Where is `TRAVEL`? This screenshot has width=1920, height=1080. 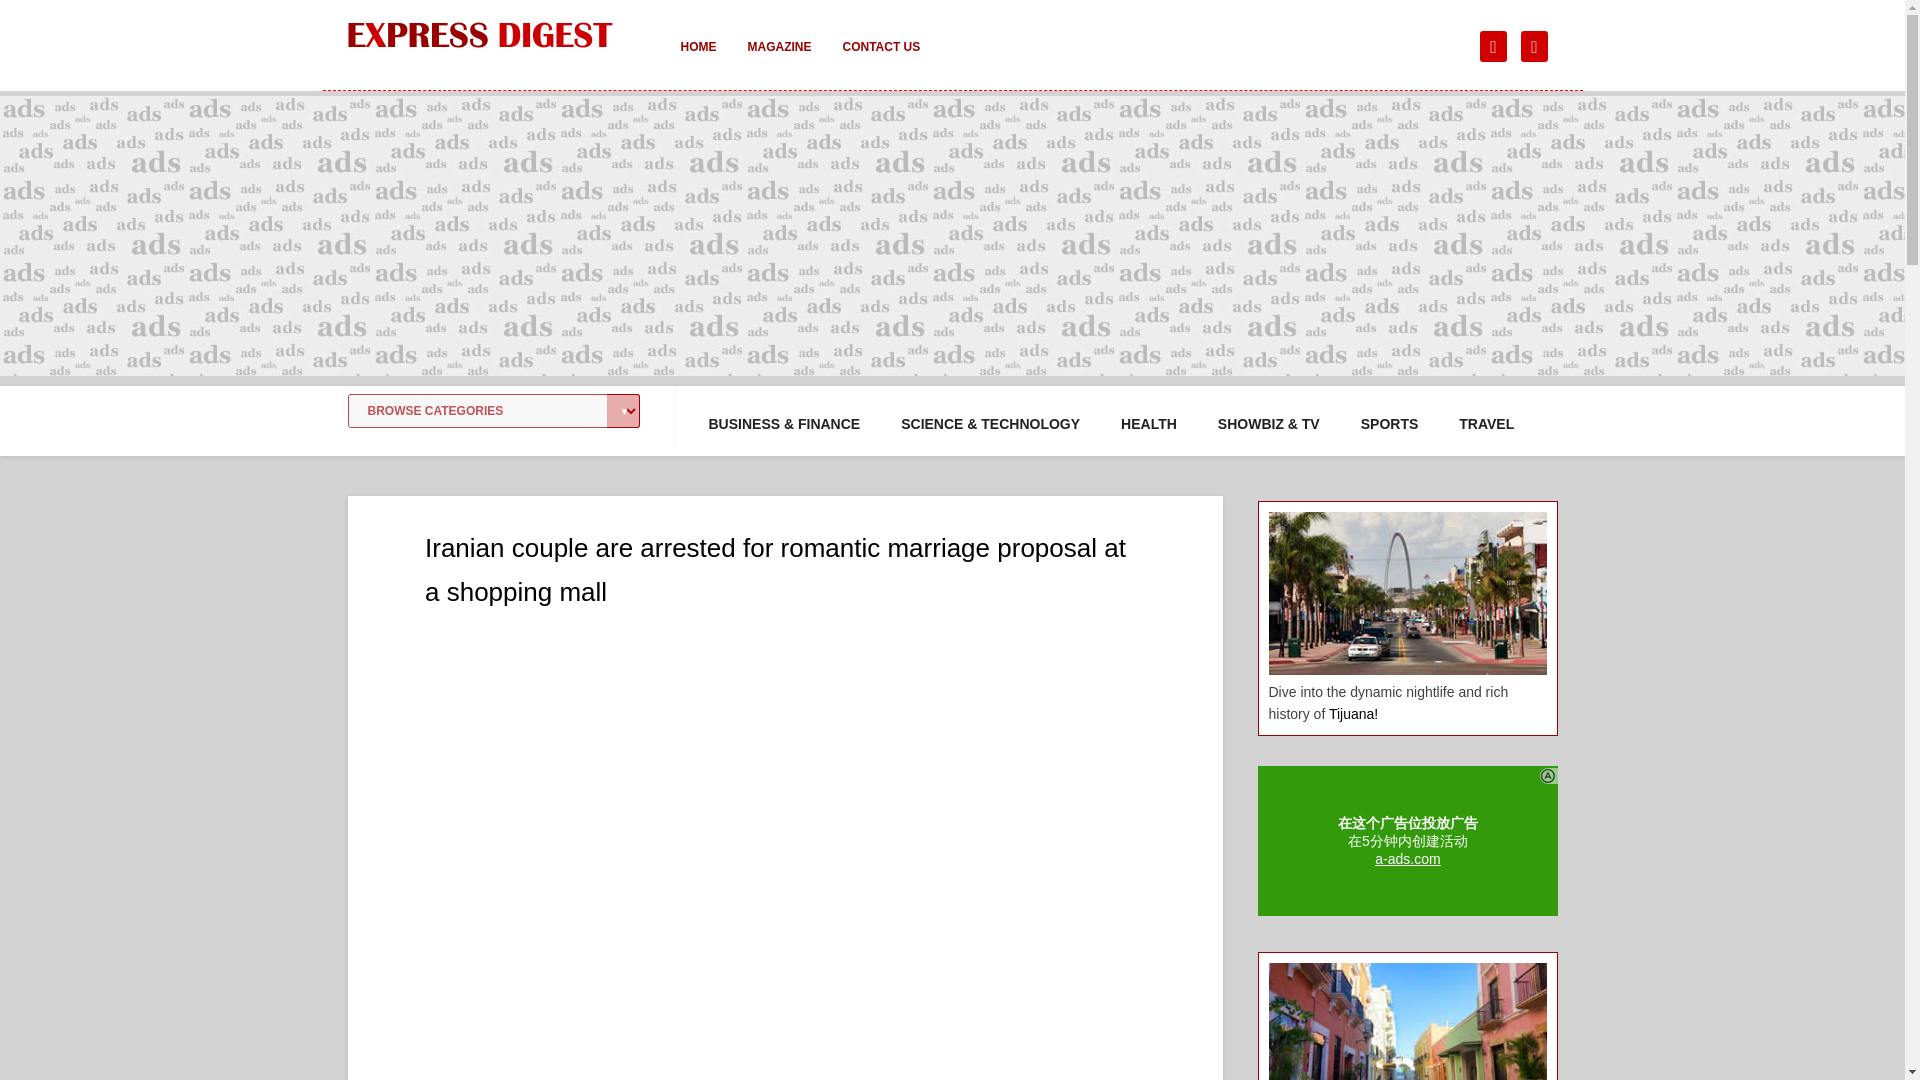 TRAVEL is located at coordinates (1486, 424).